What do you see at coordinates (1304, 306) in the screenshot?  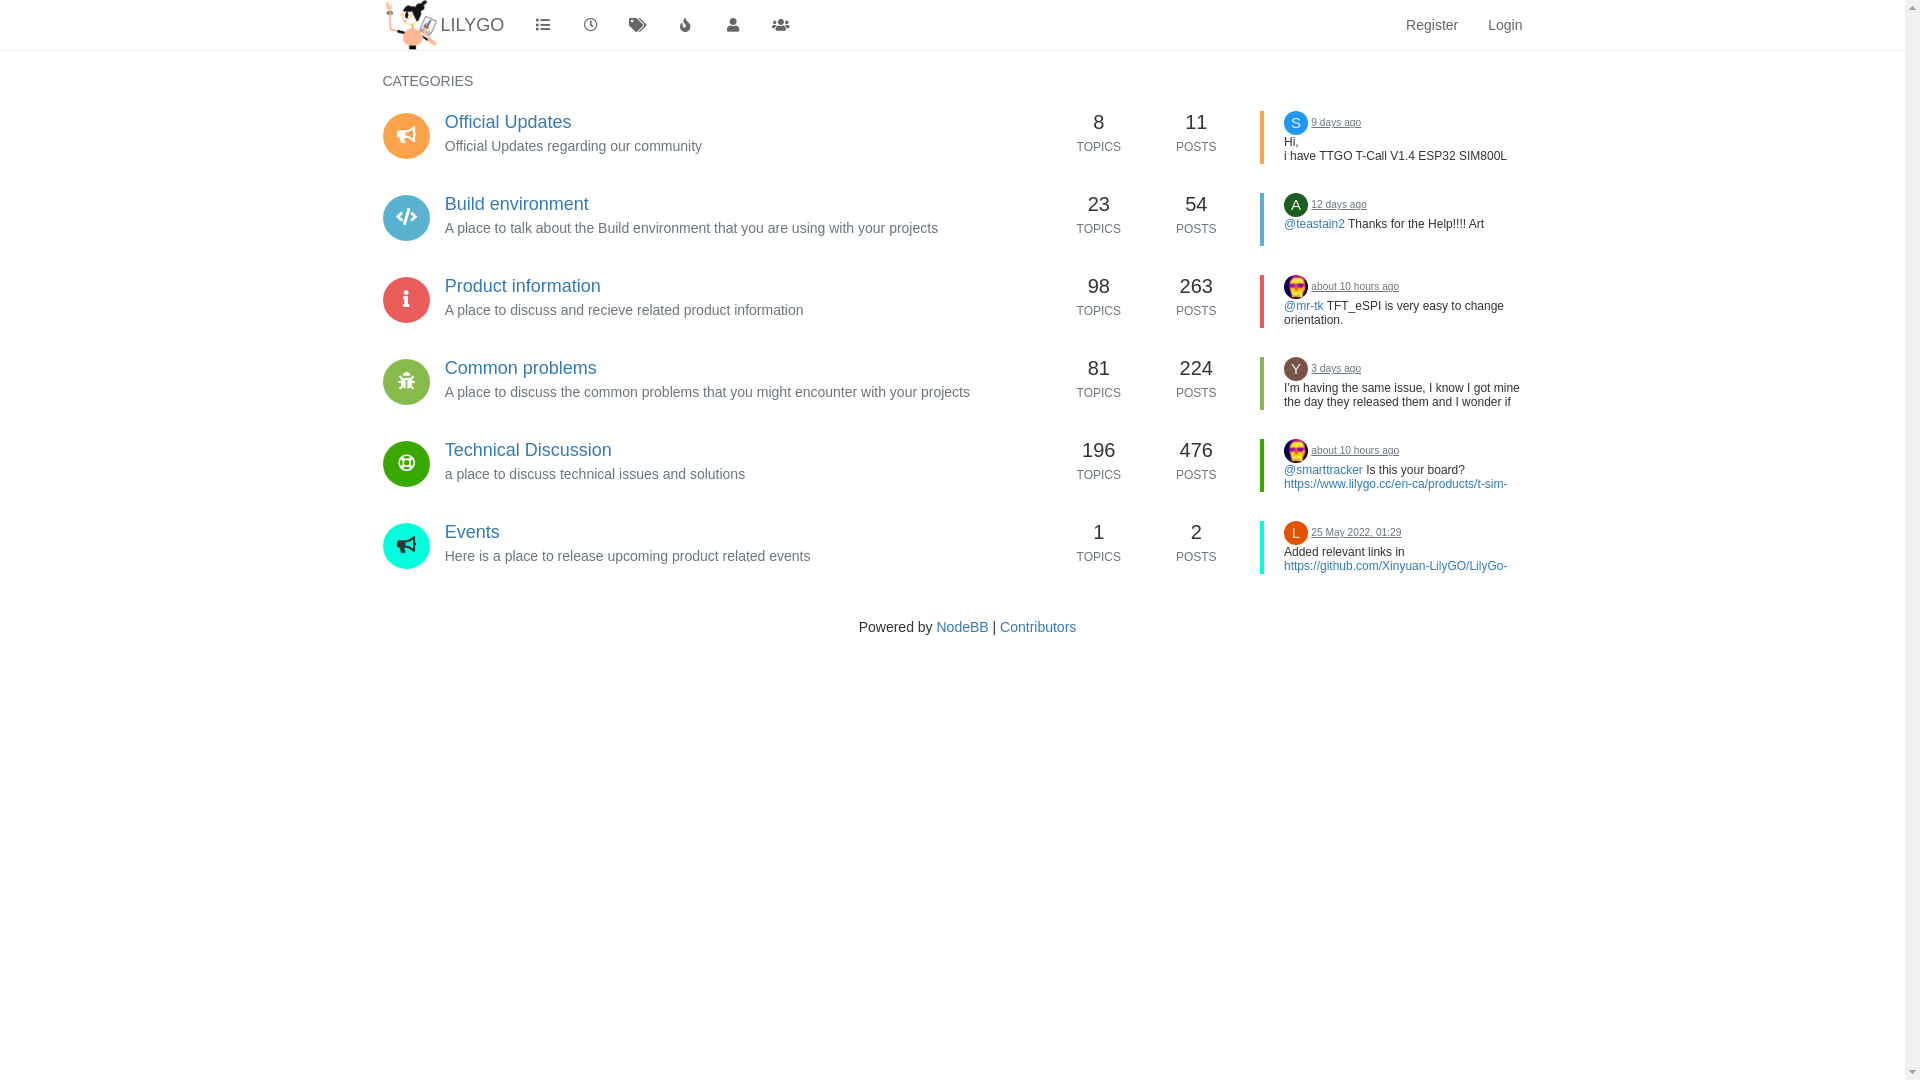 I see `@mr-tk` at bounding box center [1304, 306].